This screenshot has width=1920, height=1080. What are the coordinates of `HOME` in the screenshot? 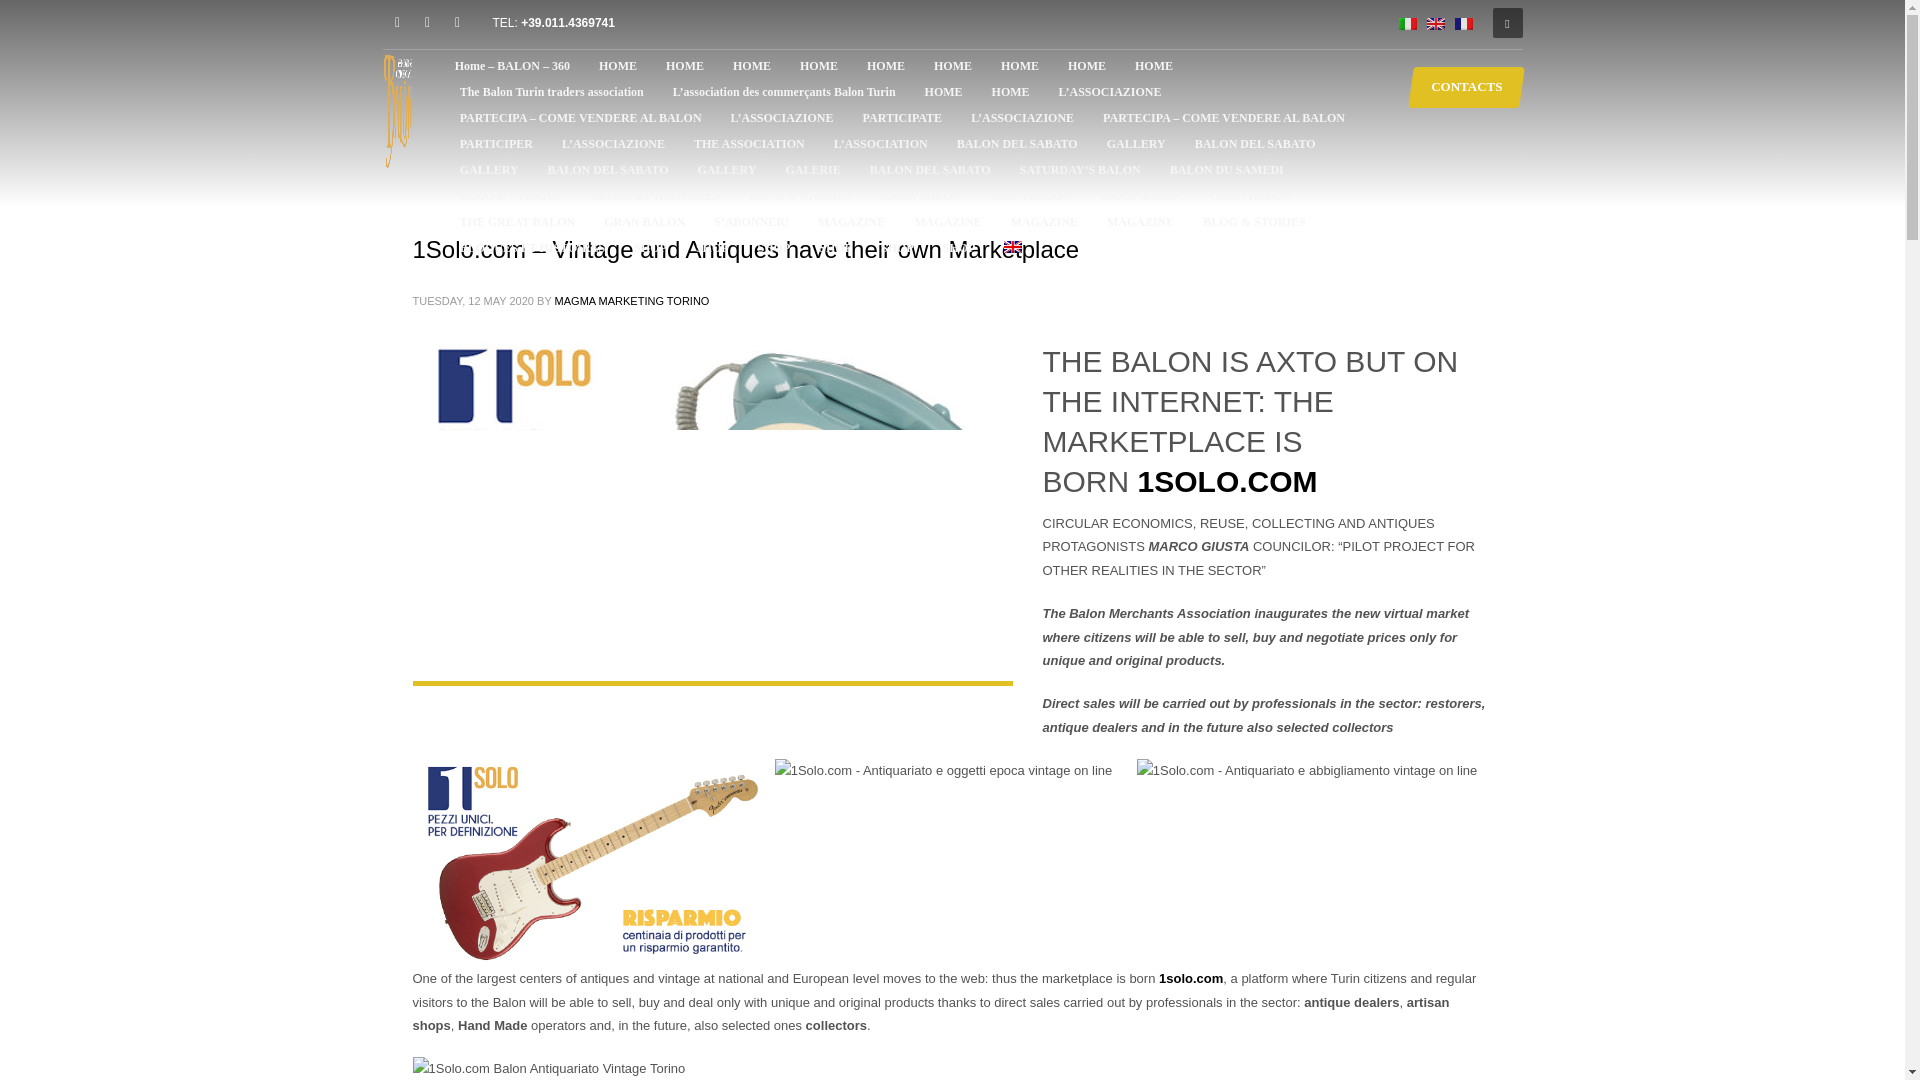 It's located at (886, 65).